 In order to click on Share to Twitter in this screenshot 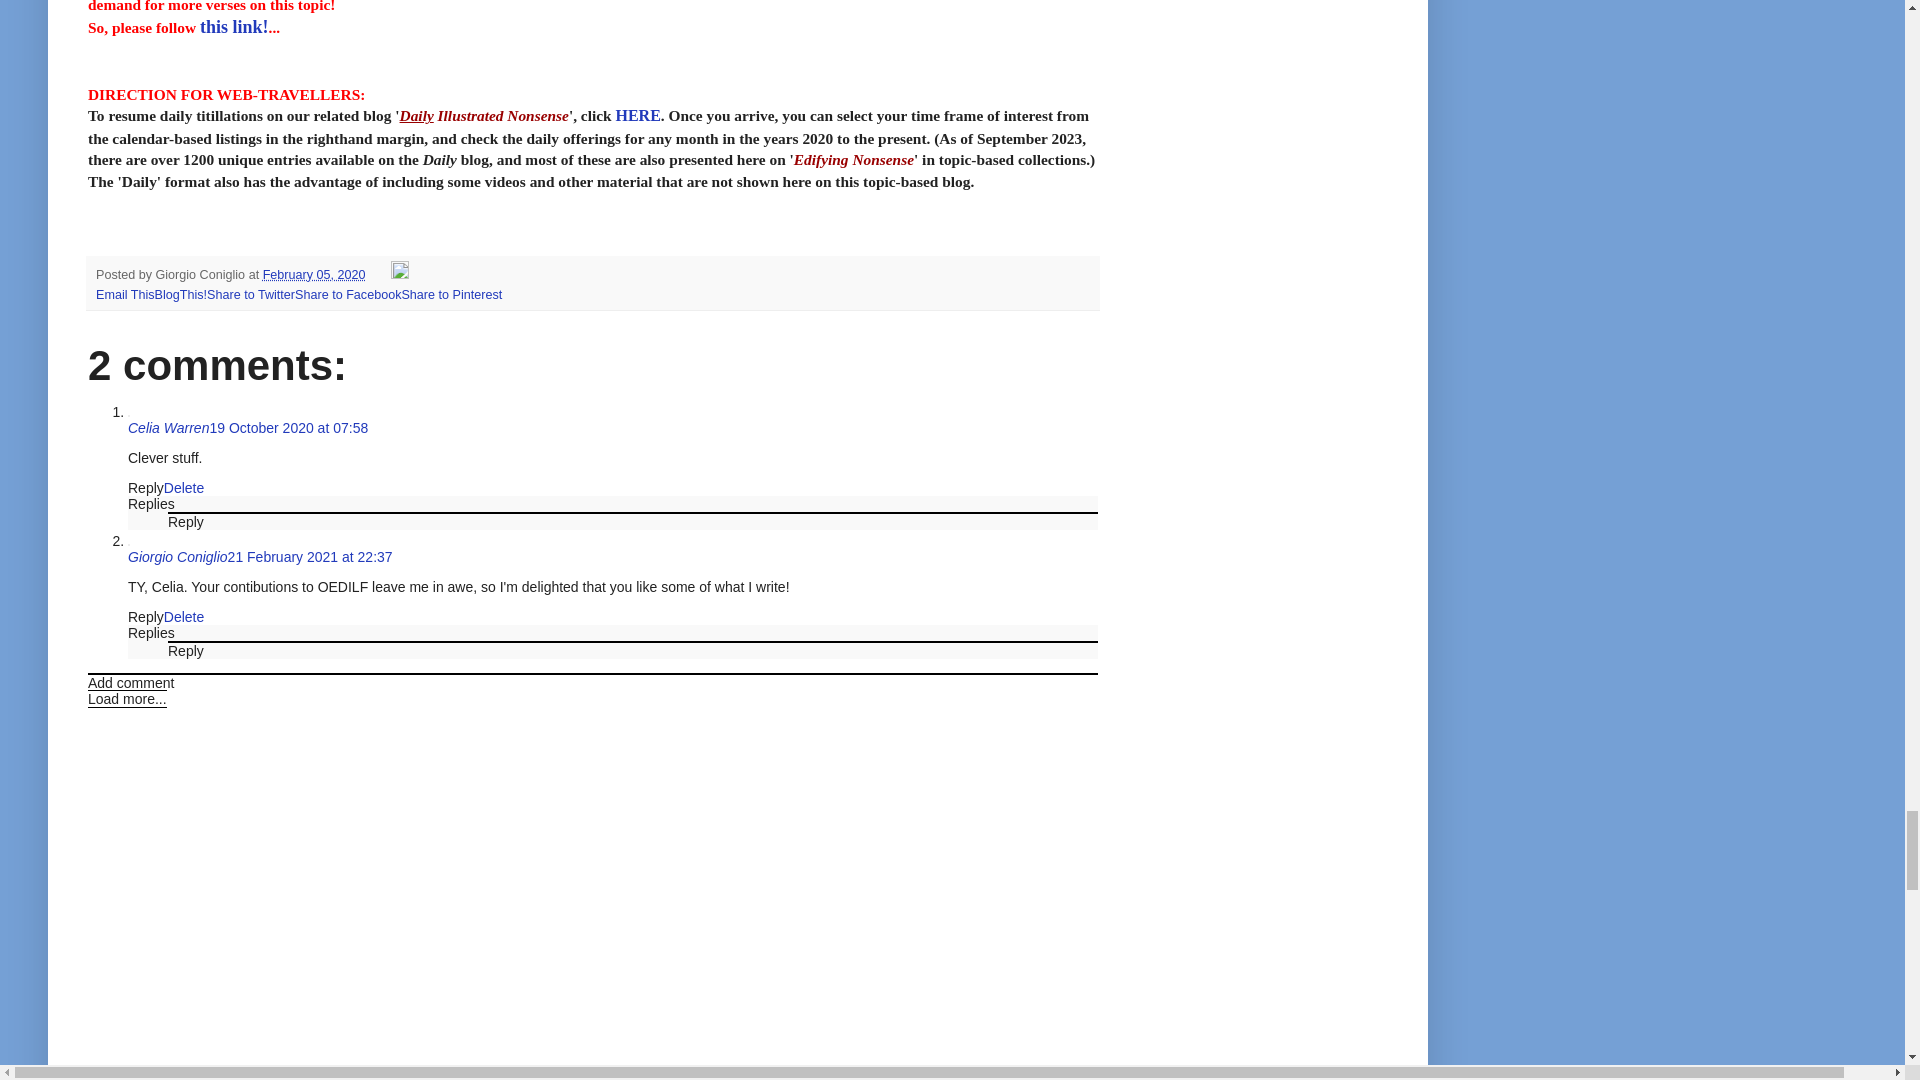, I will do `click(251, 295)`.